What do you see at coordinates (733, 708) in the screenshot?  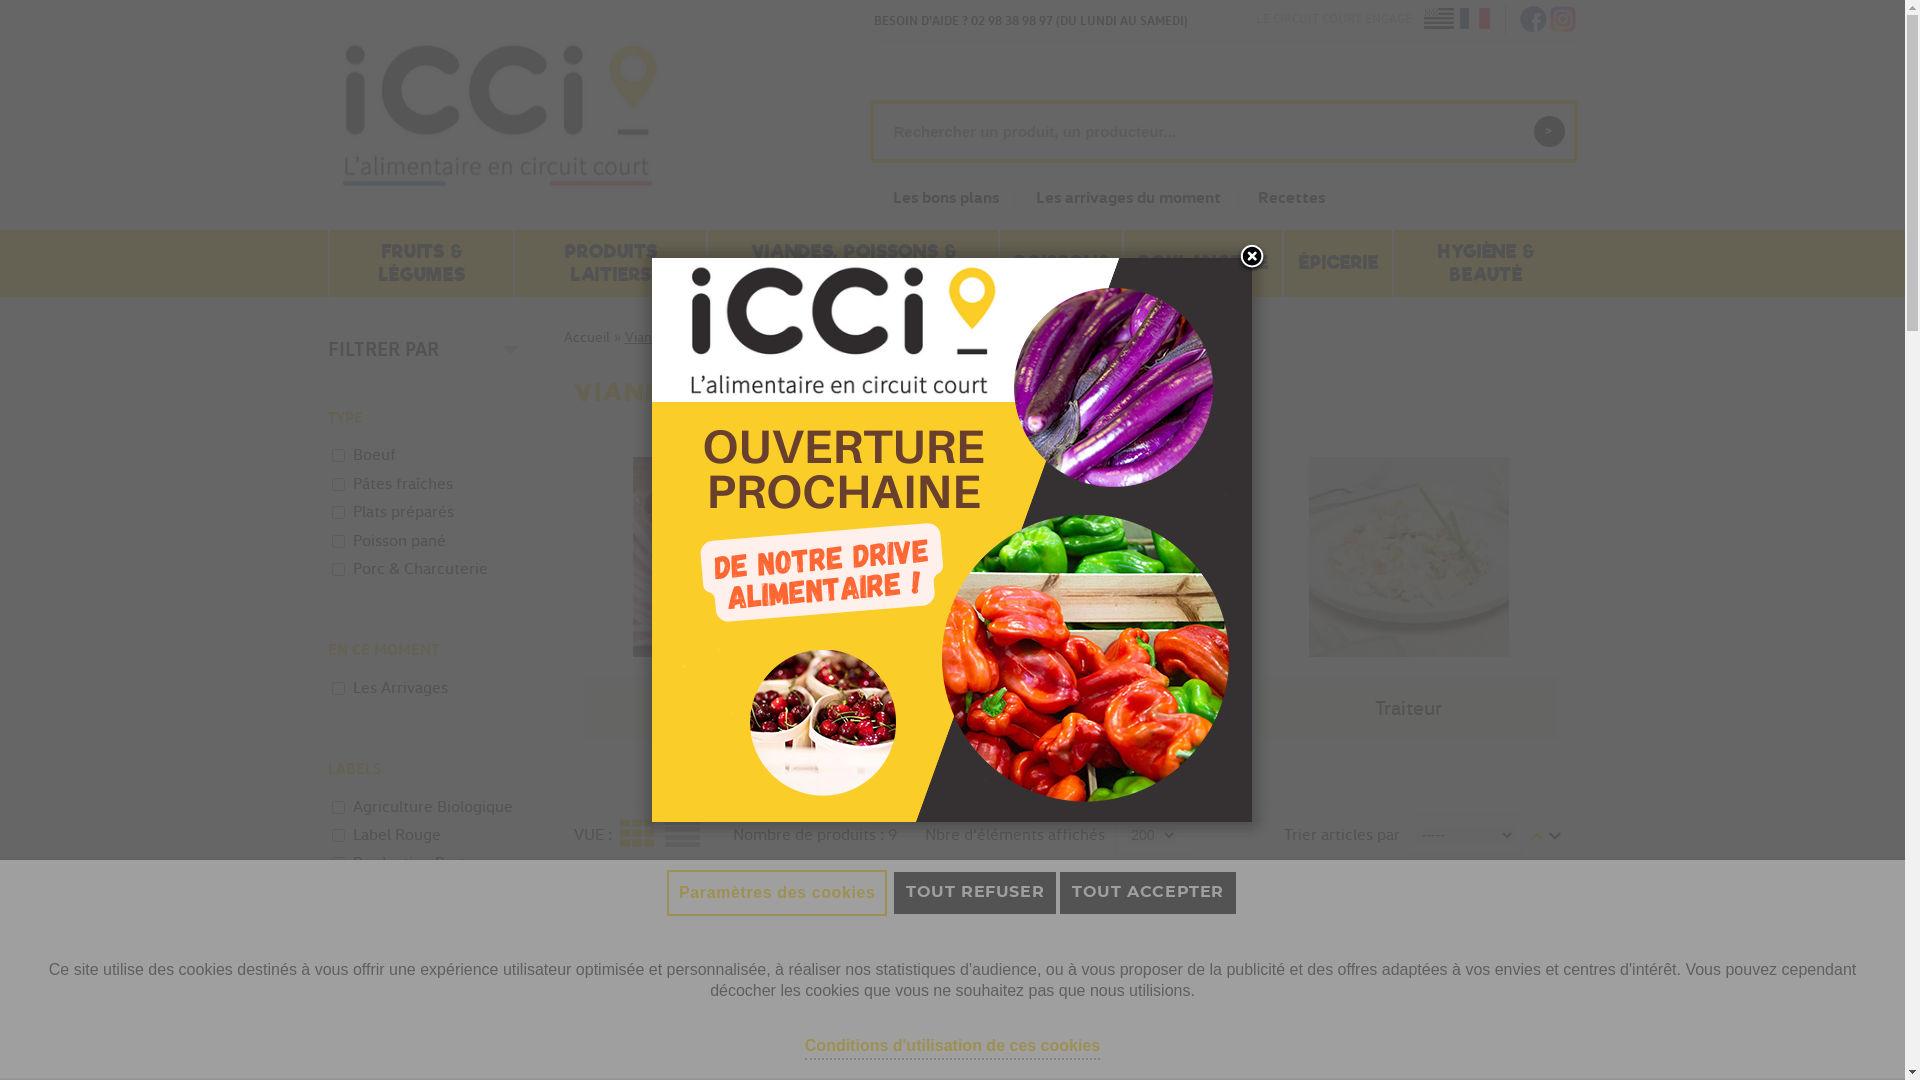 I see `Viandes` at bounding box center [733, 708].